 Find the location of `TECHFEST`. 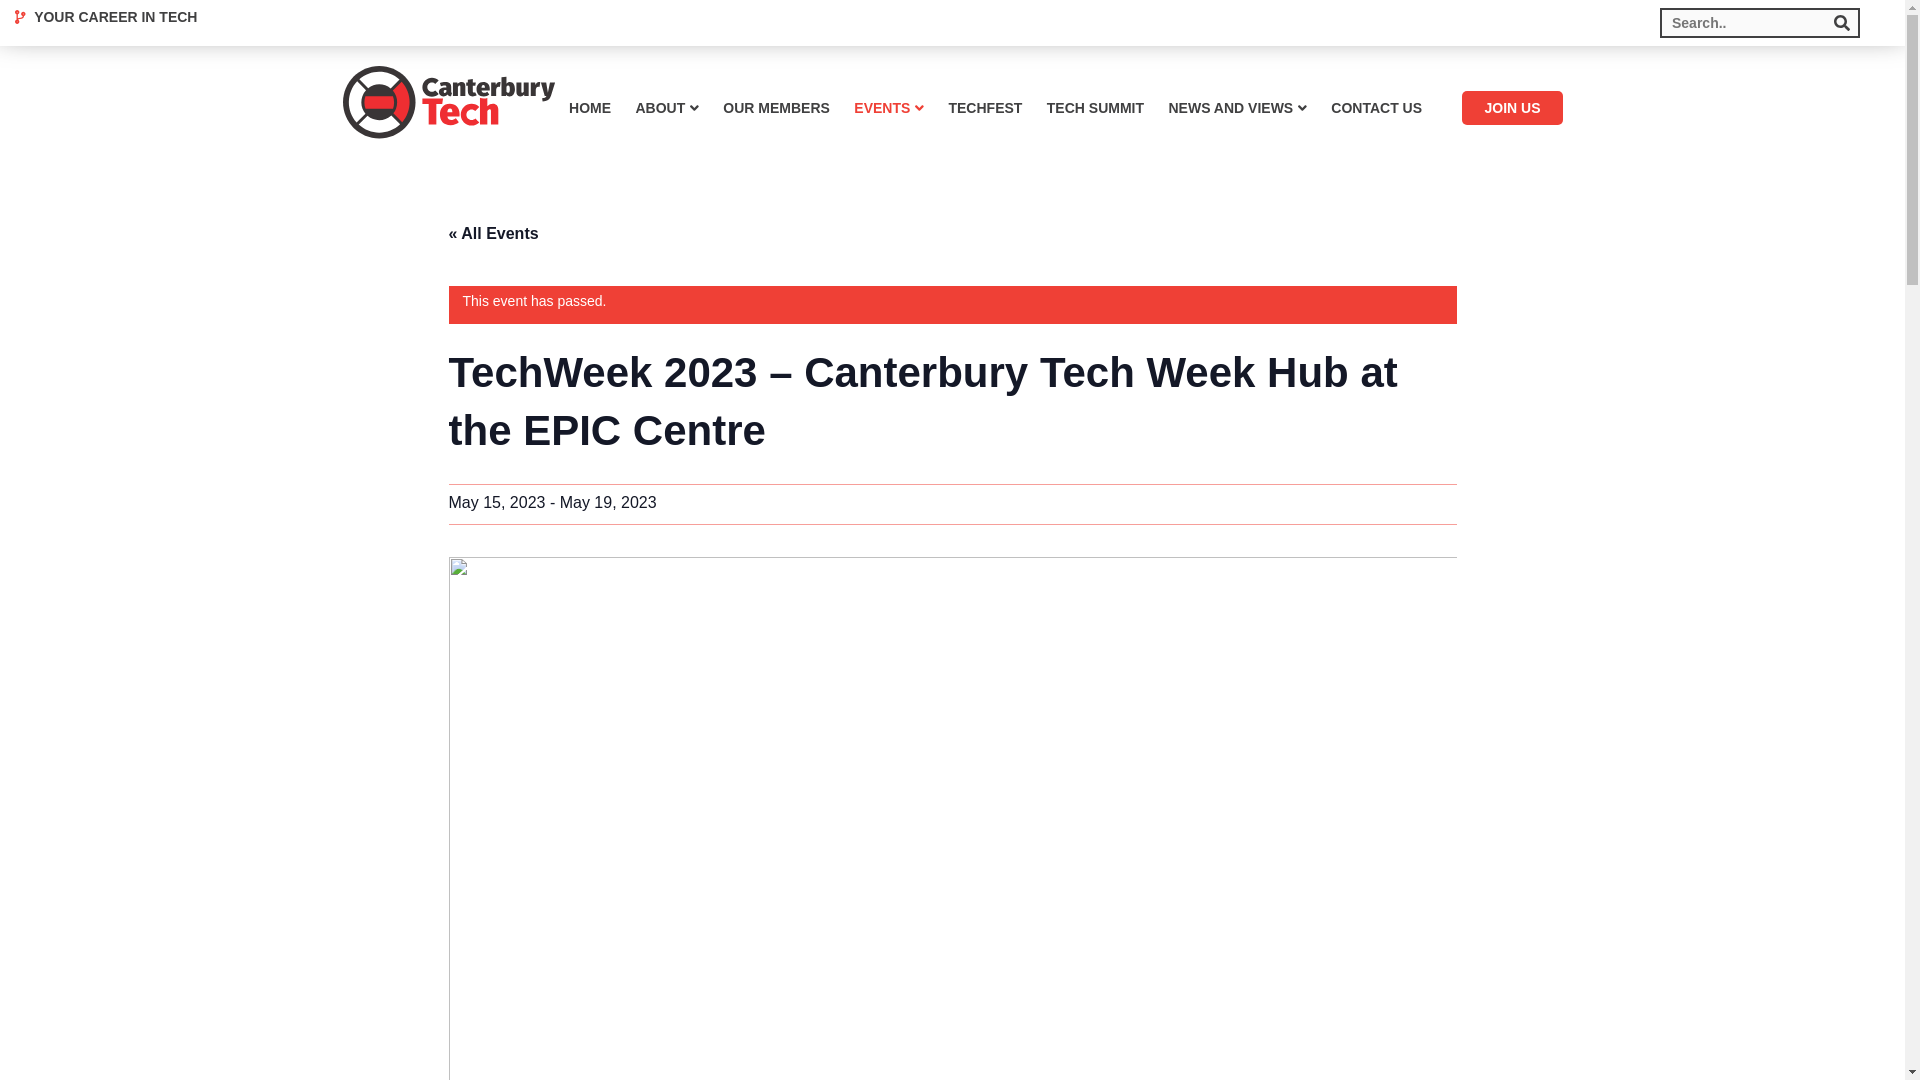

TECHFEST is located at coordinates (984, 108).